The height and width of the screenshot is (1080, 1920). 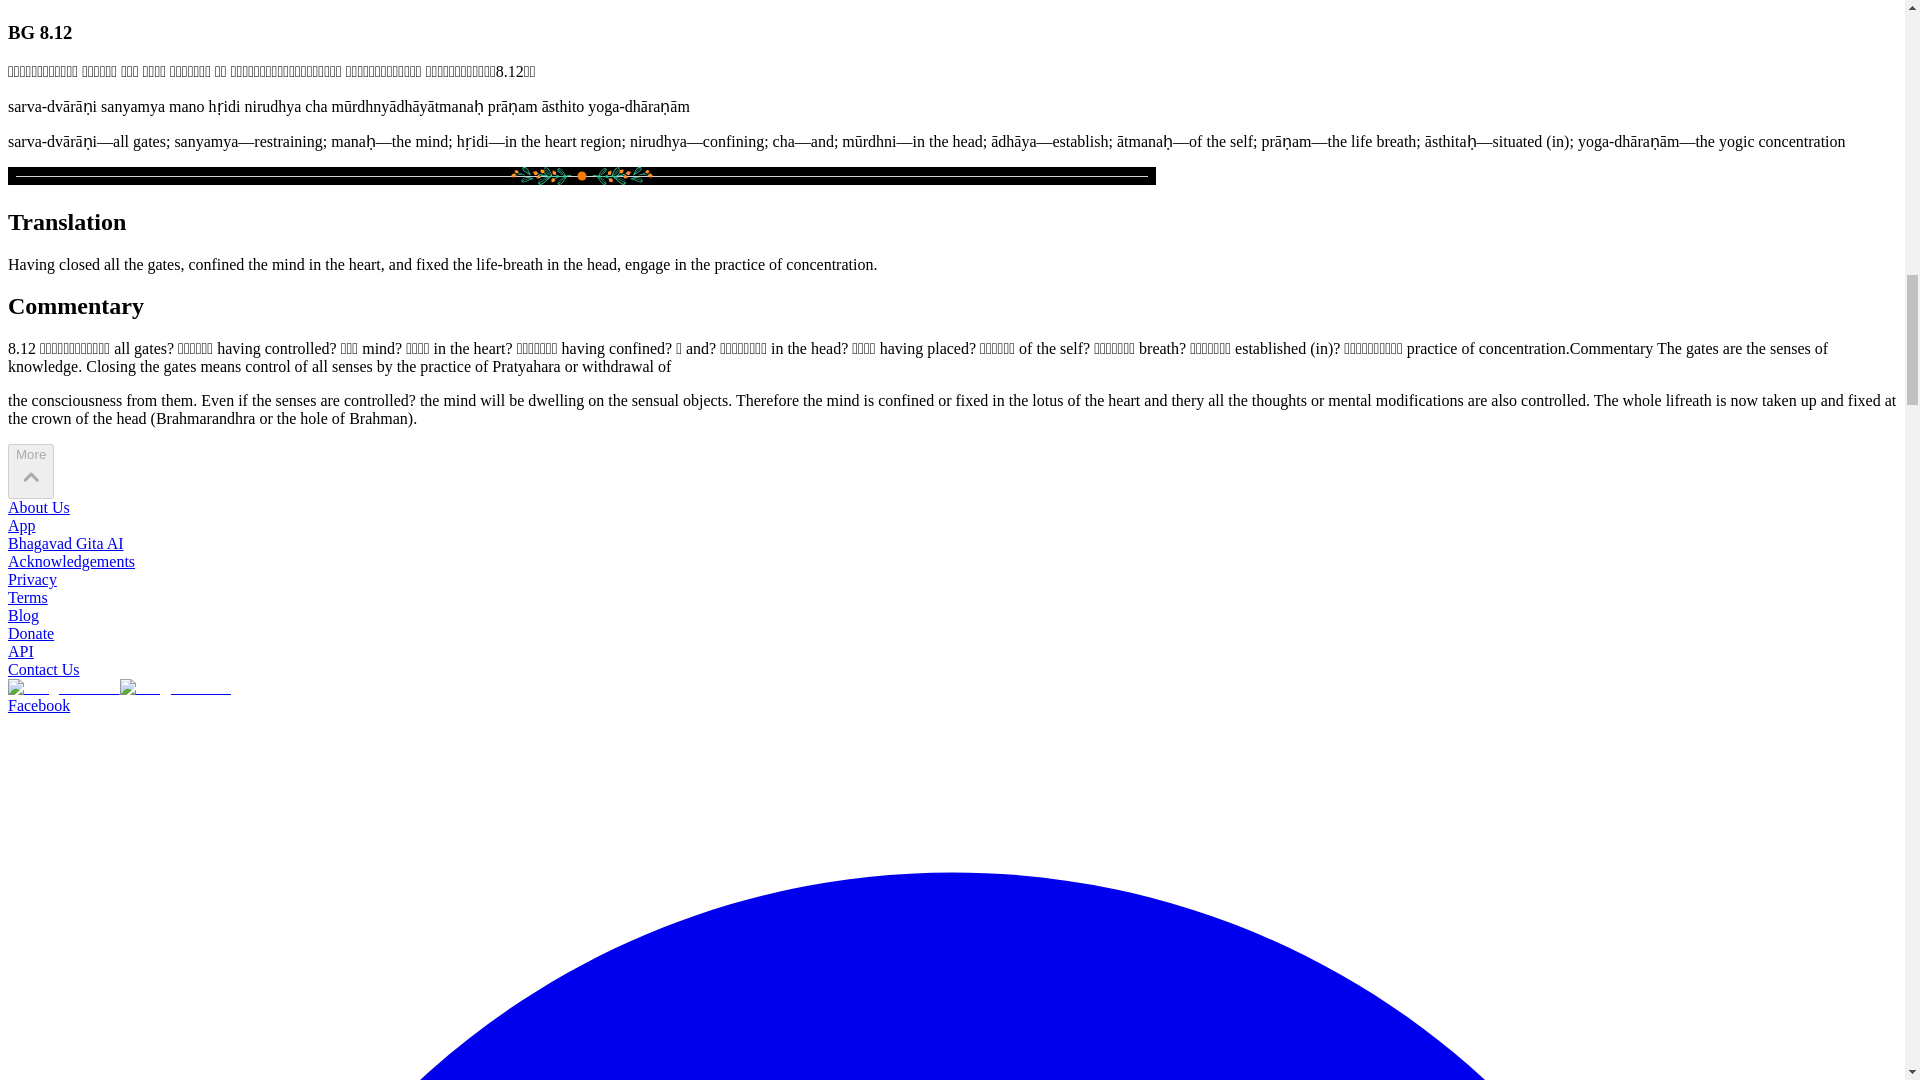 What do you see at coordinates (32, 579) in the screenshot?
I see `Privacy` at bounding box center [32, 579].